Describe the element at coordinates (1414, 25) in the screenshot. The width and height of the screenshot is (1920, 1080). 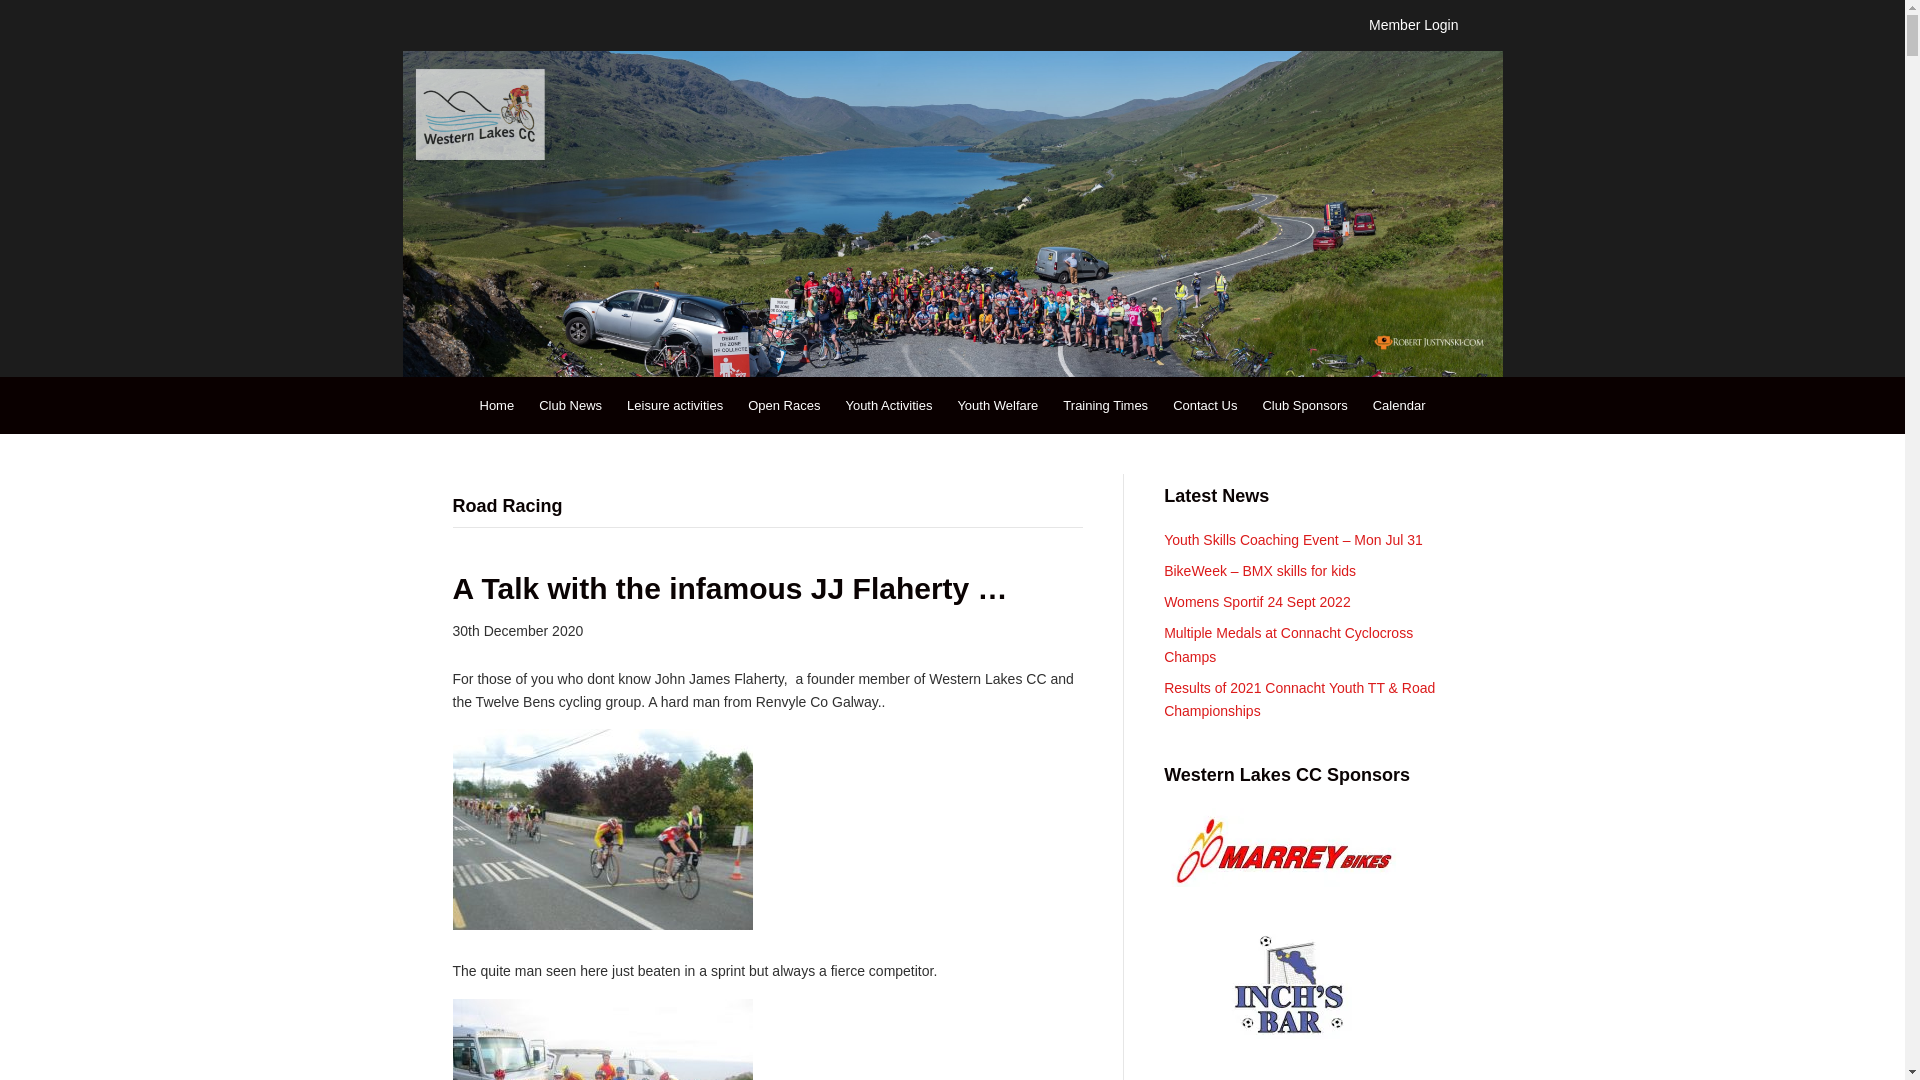
I see `Member Login` at that location.